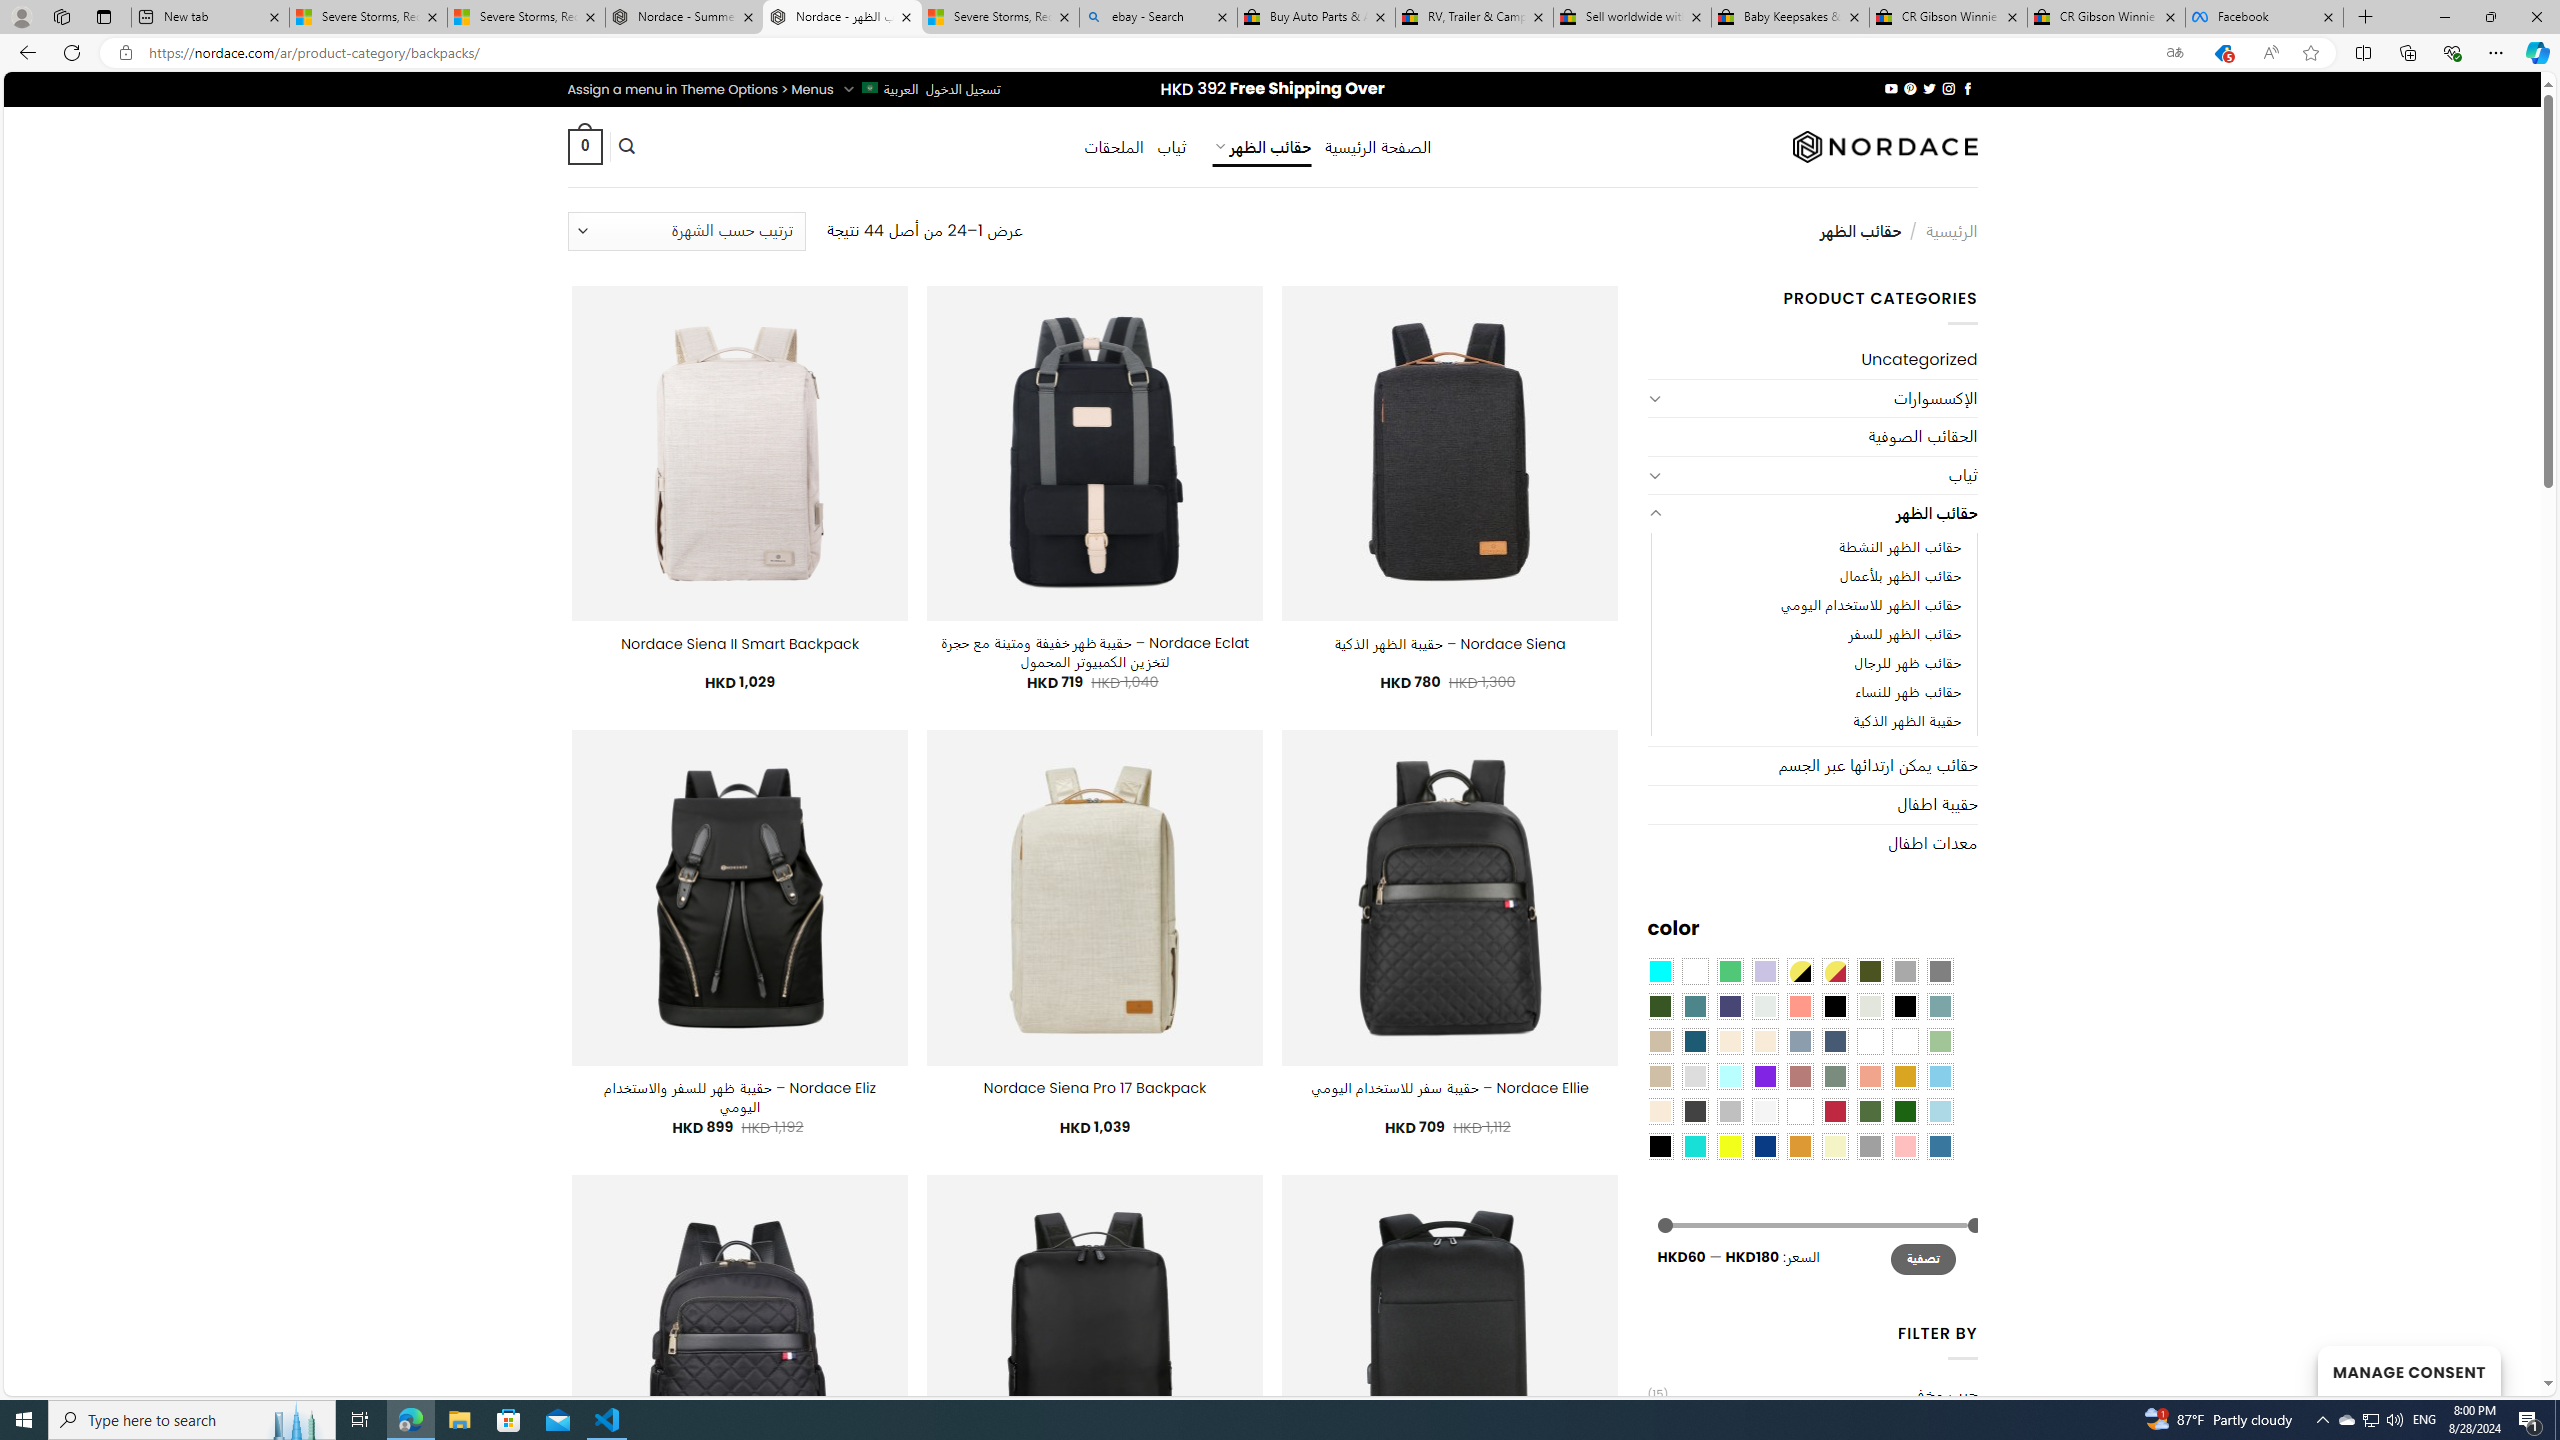 The image size is (2560, 1440). I want to click on Light Green, so click(1940, 1041).